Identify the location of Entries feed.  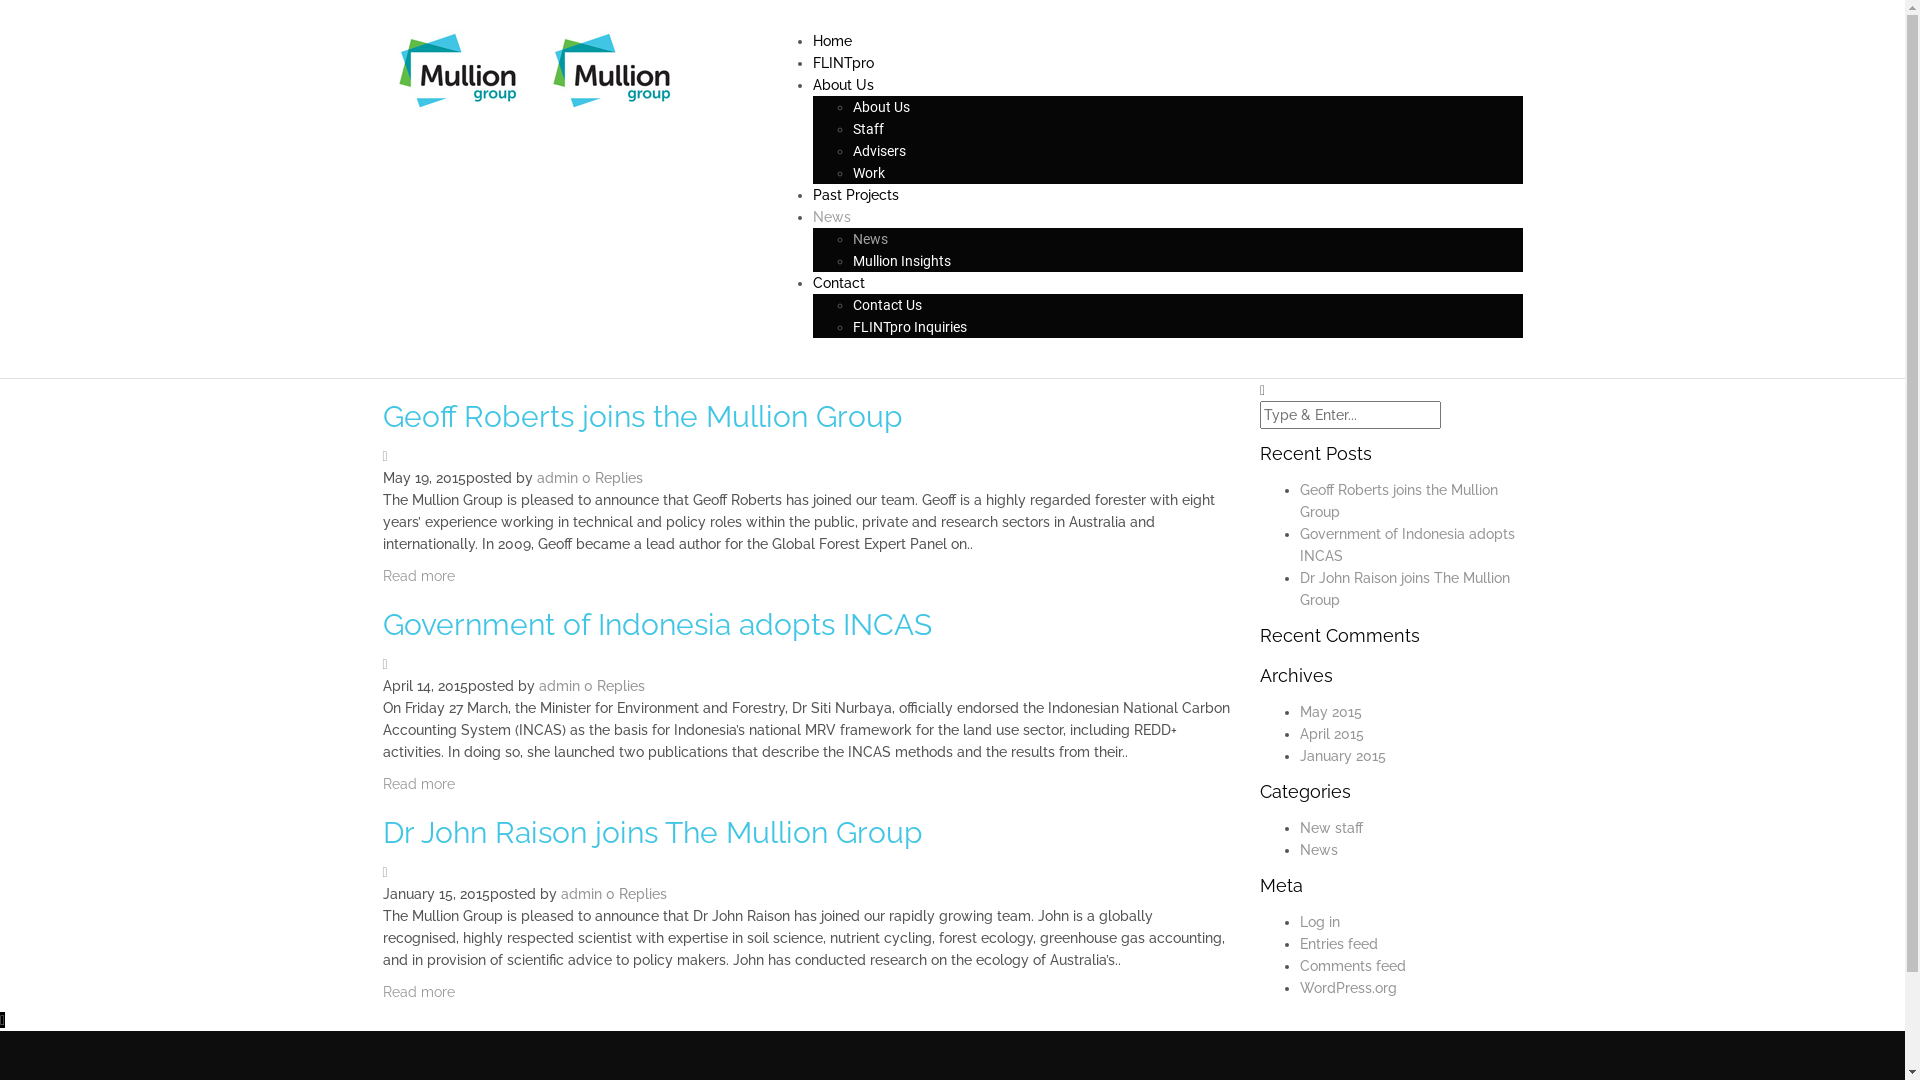
(1339, 944).